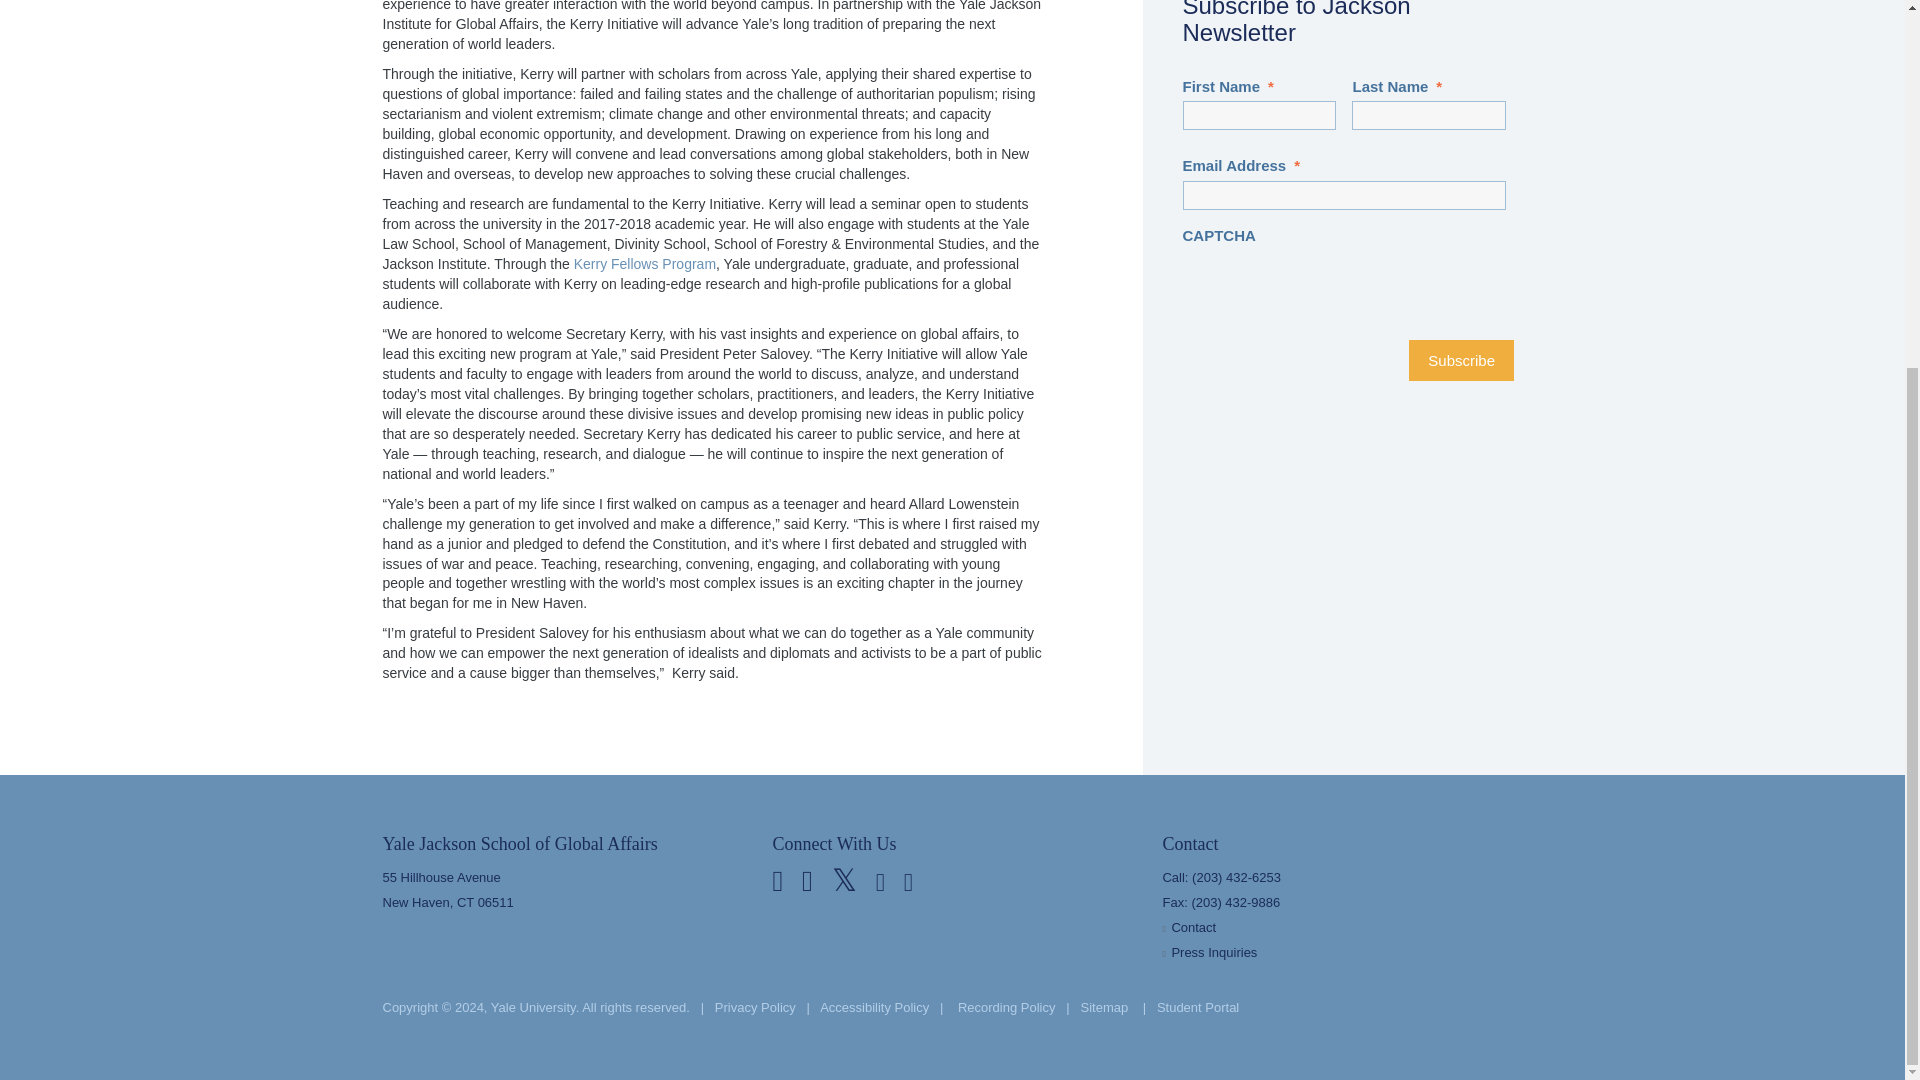 The image size is (1920, 1080). I want to click on Yale Privacy Policy, so click(755, 1008).